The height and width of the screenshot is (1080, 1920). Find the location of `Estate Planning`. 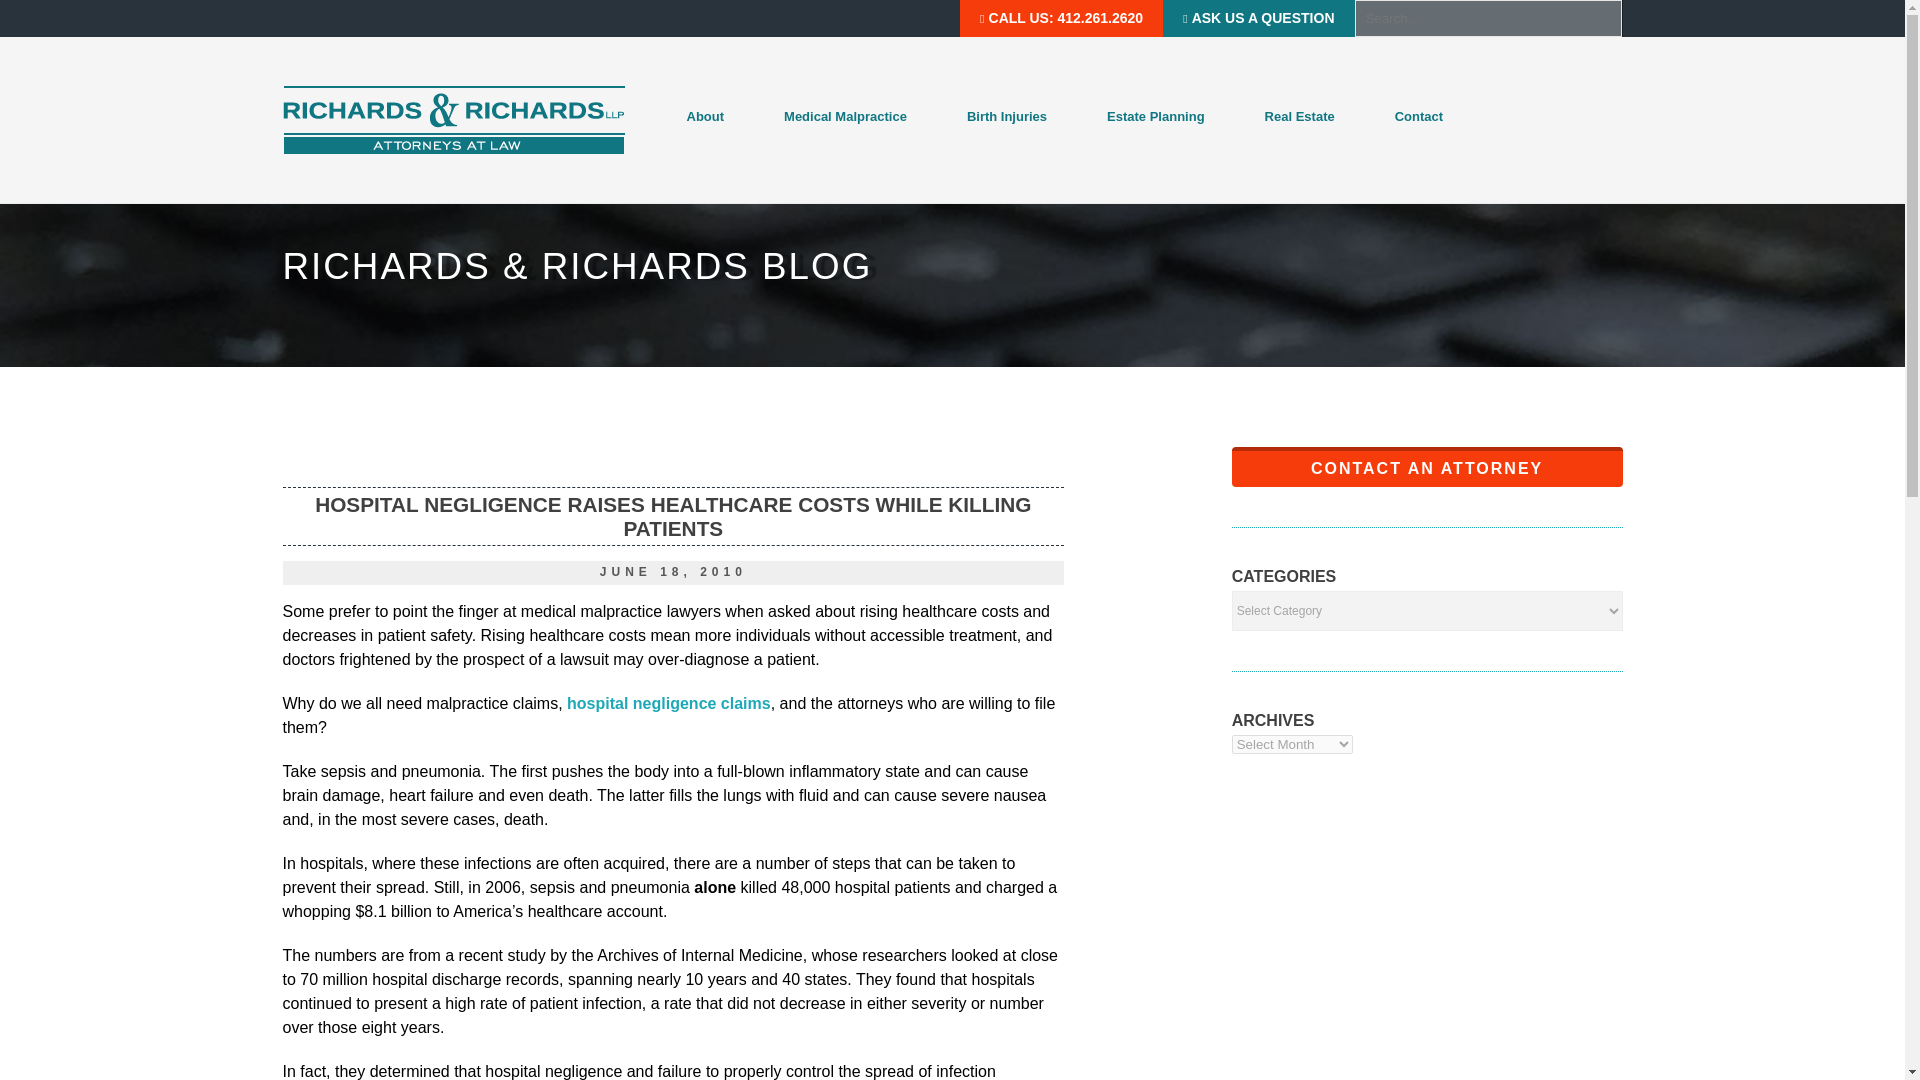

Estate Planning is located at coordinates (1156, 117).